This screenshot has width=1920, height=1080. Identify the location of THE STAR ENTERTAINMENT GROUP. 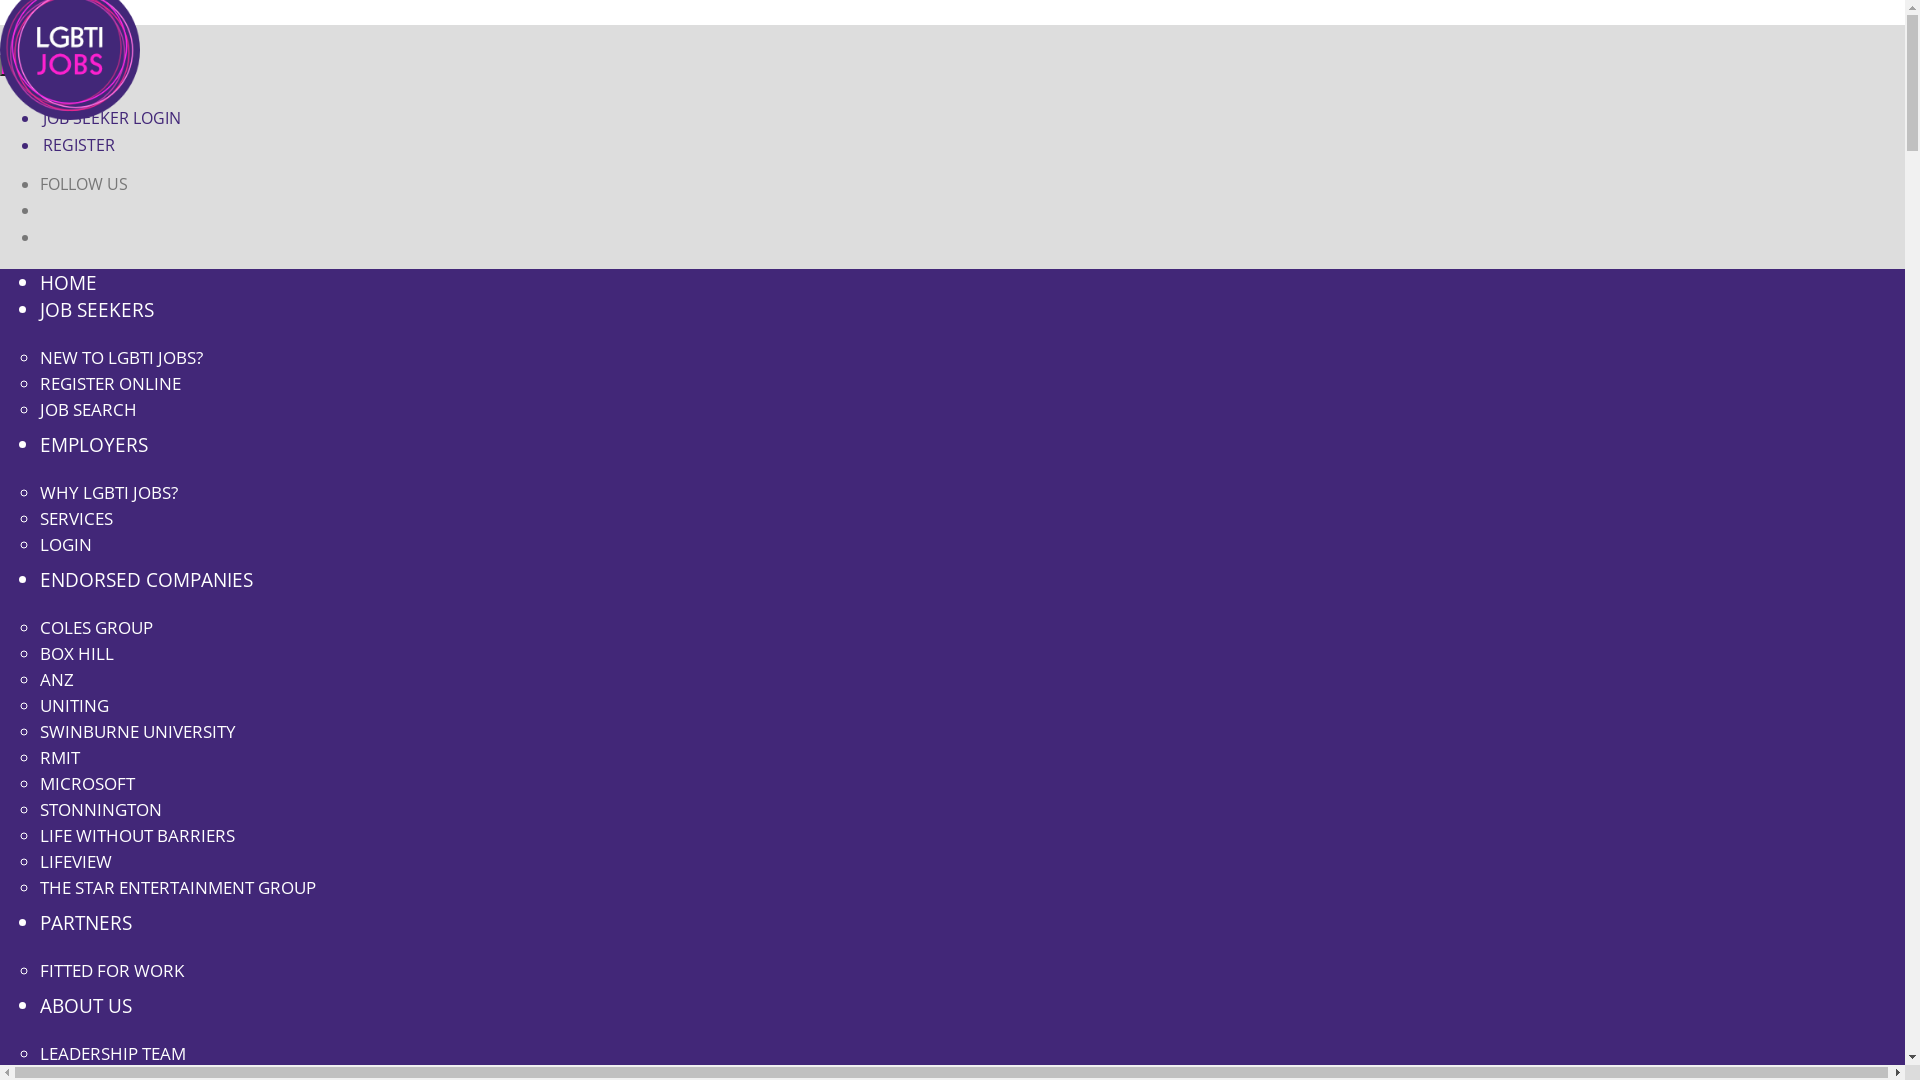
(178, 888).